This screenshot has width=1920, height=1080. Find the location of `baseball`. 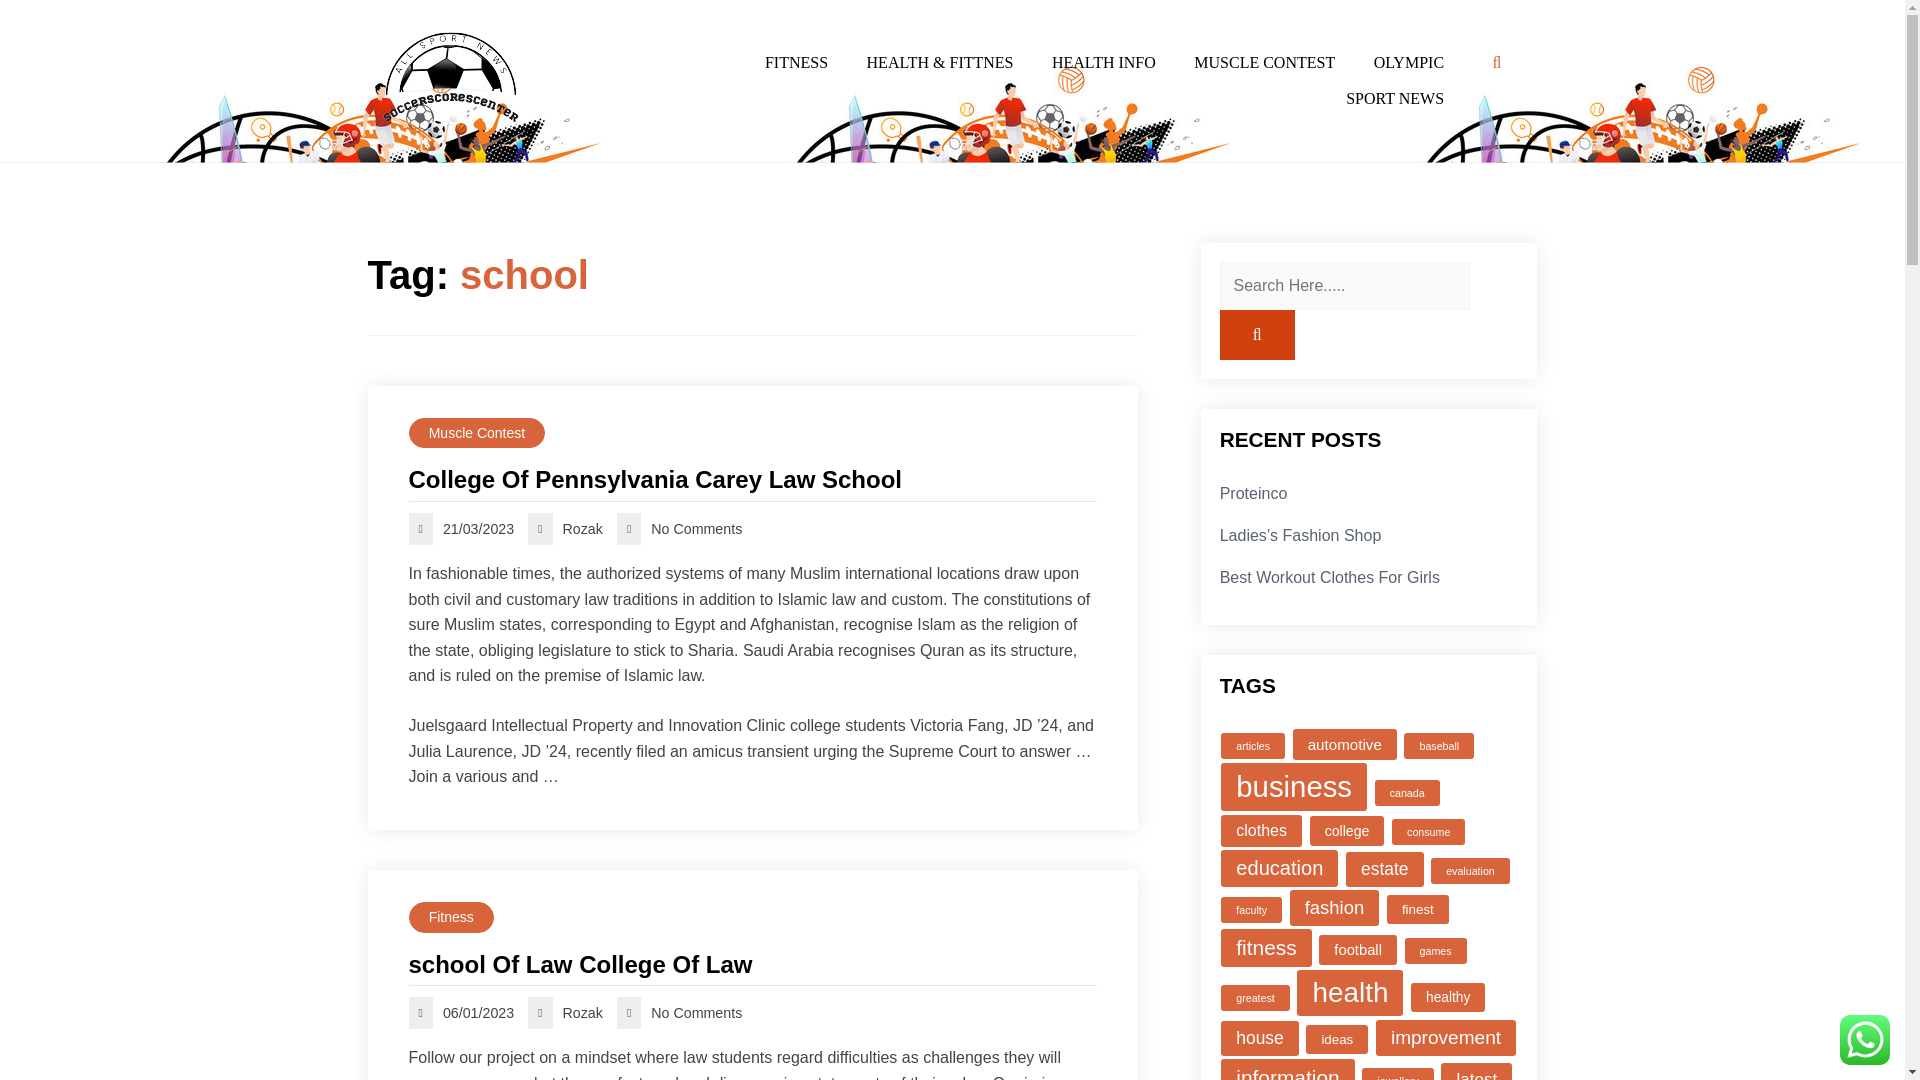

baseball is located at coordinates (1438, 746).